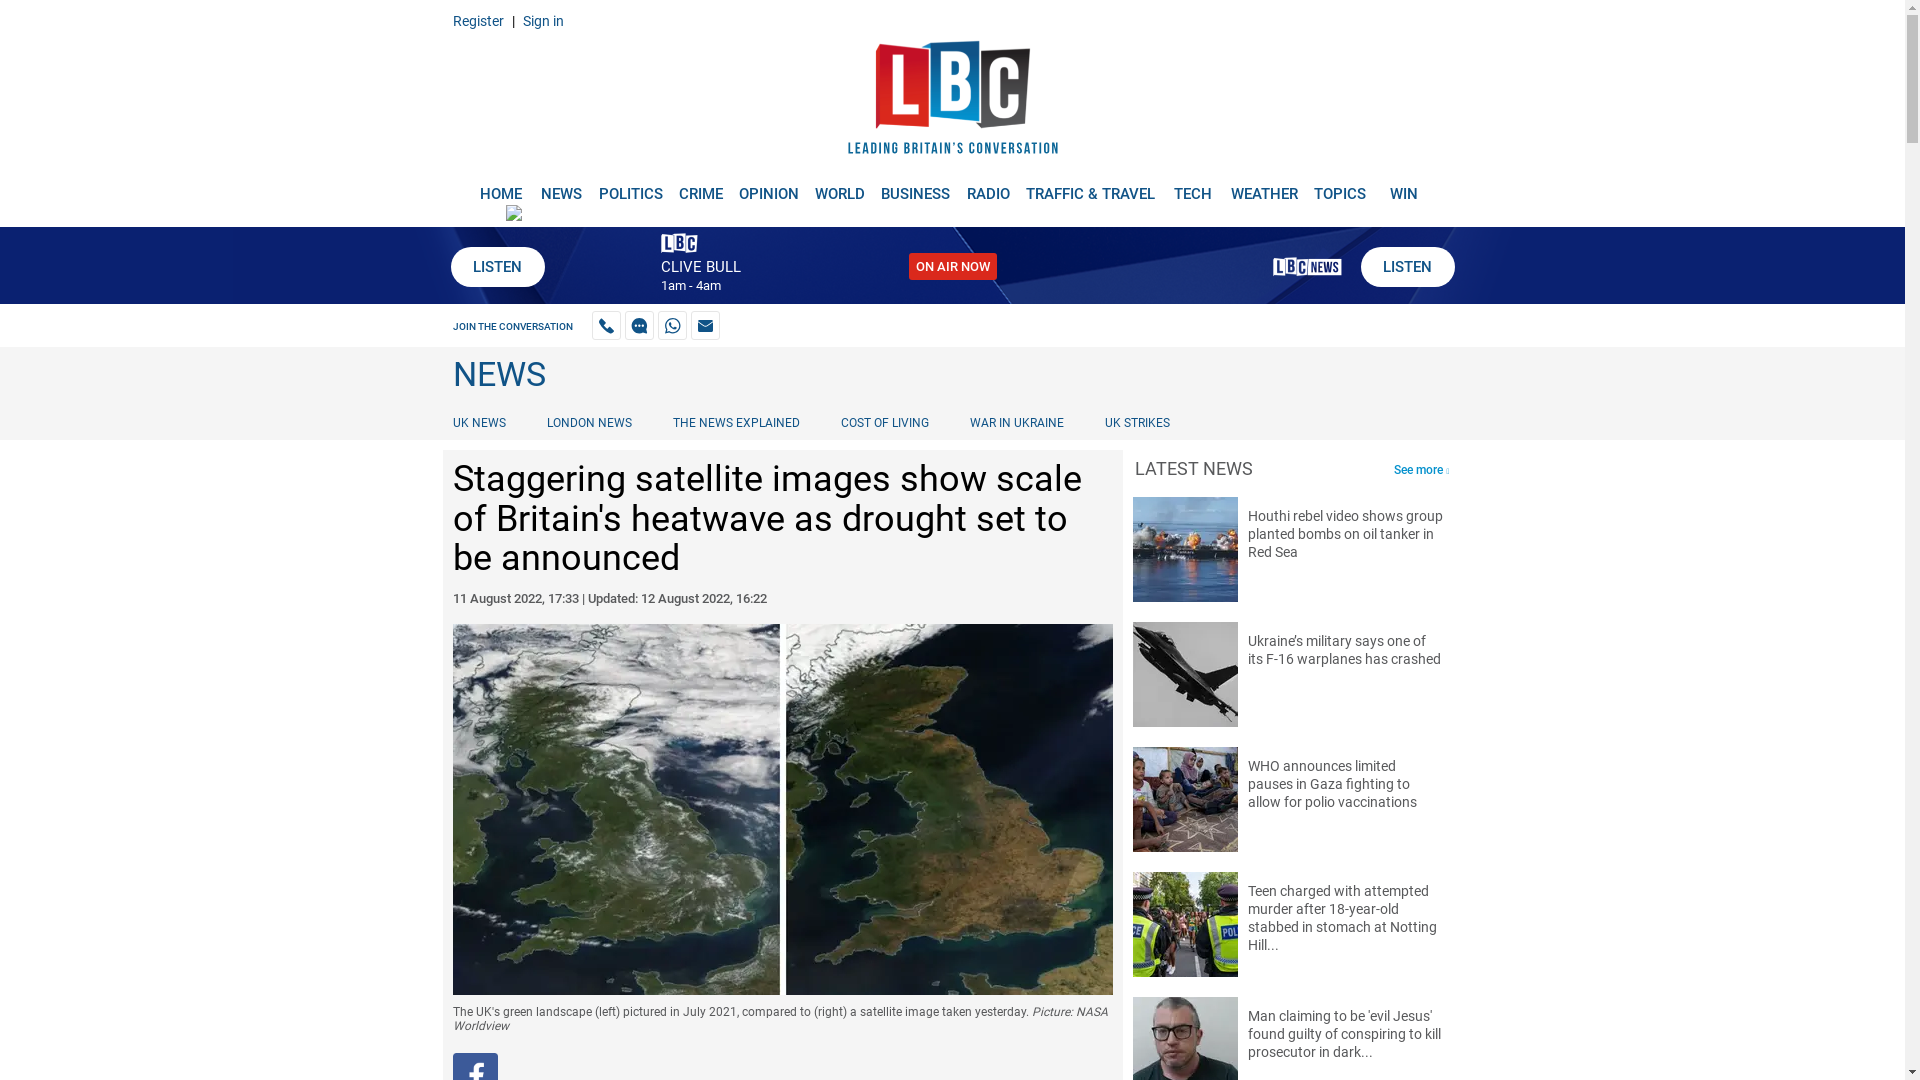 This screenshot has height=1080, width=1920. I want to click on WAR IN UKRAINE, so click(1015, 422).